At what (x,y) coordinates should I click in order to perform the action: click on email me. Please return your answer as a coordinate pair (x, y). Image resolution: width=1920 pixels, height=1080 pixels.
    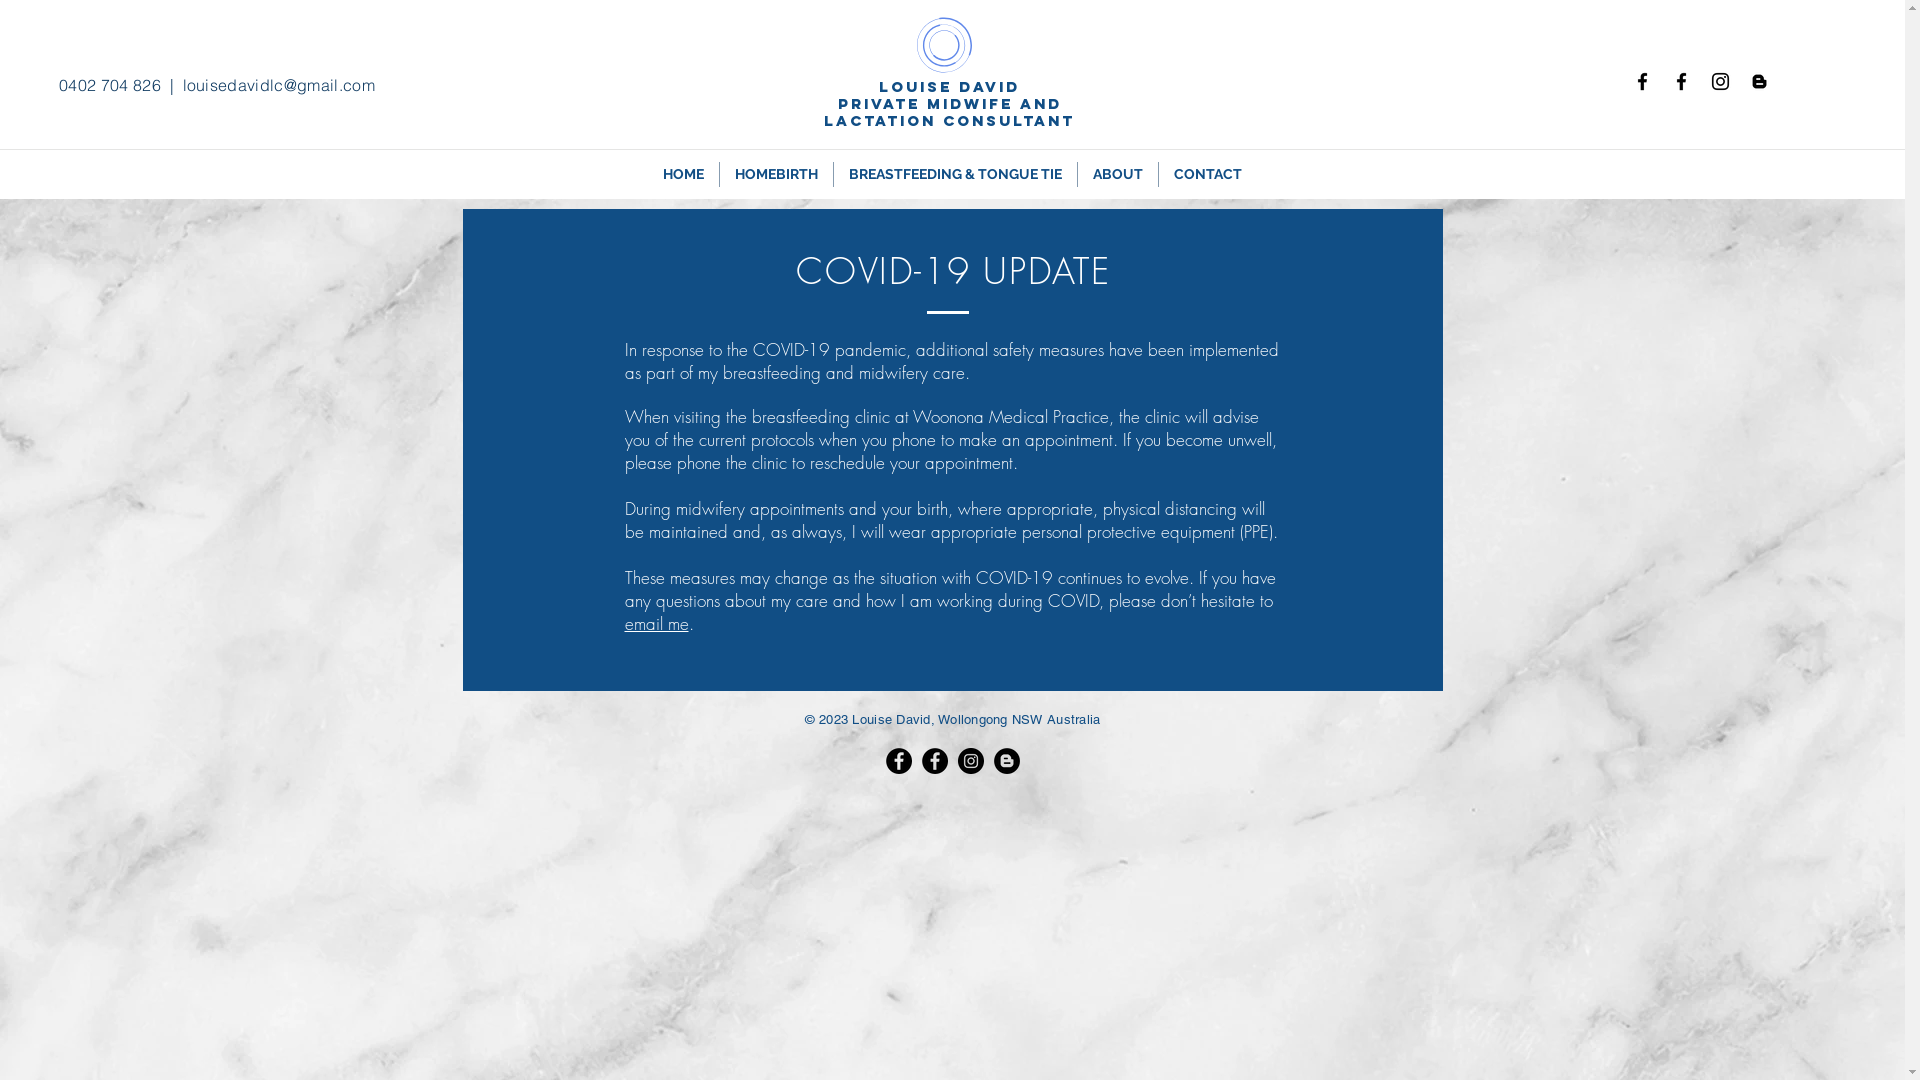
    Looking at the image, I should click on (656, 623).